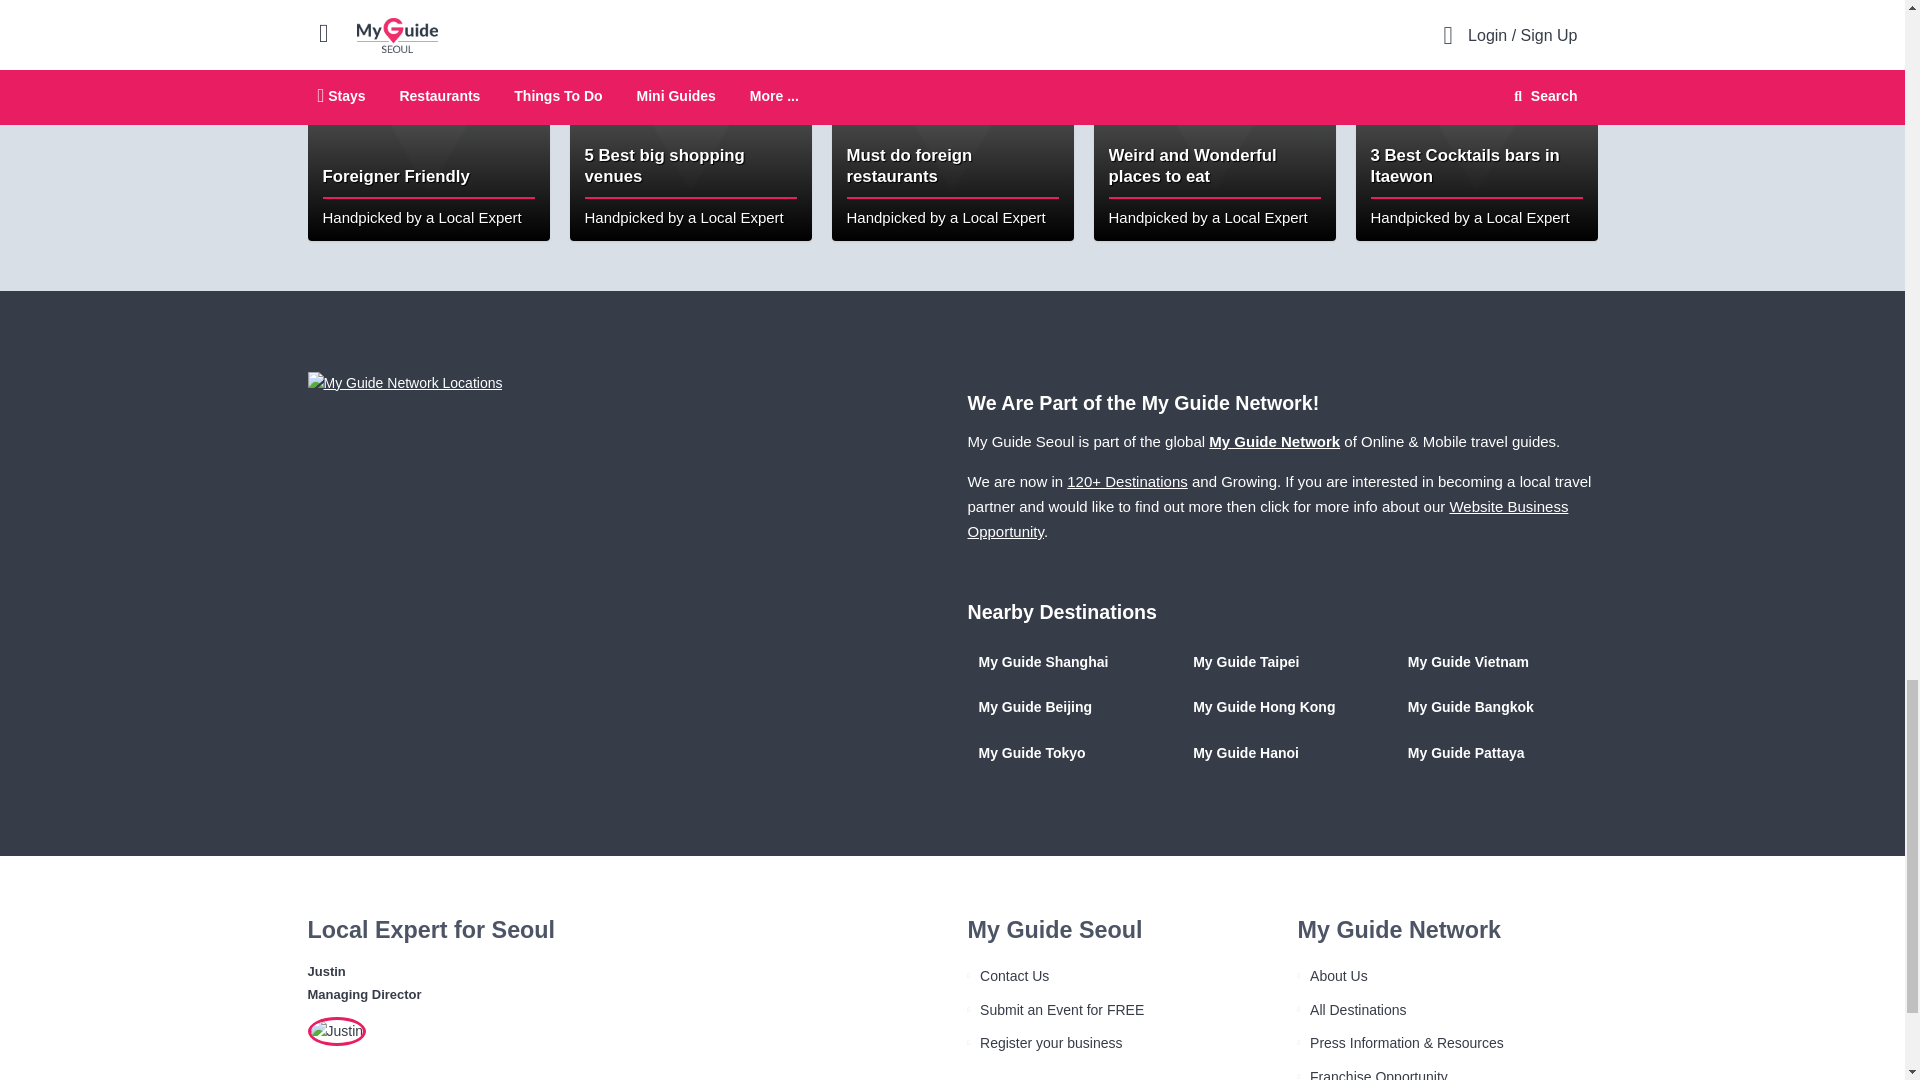 The width and height of the screenshot is (1920, 1080). Describe the element at coordinates (1215, 120) in the screenshot. I see `Weird and Wonderful places to eat` at that location.